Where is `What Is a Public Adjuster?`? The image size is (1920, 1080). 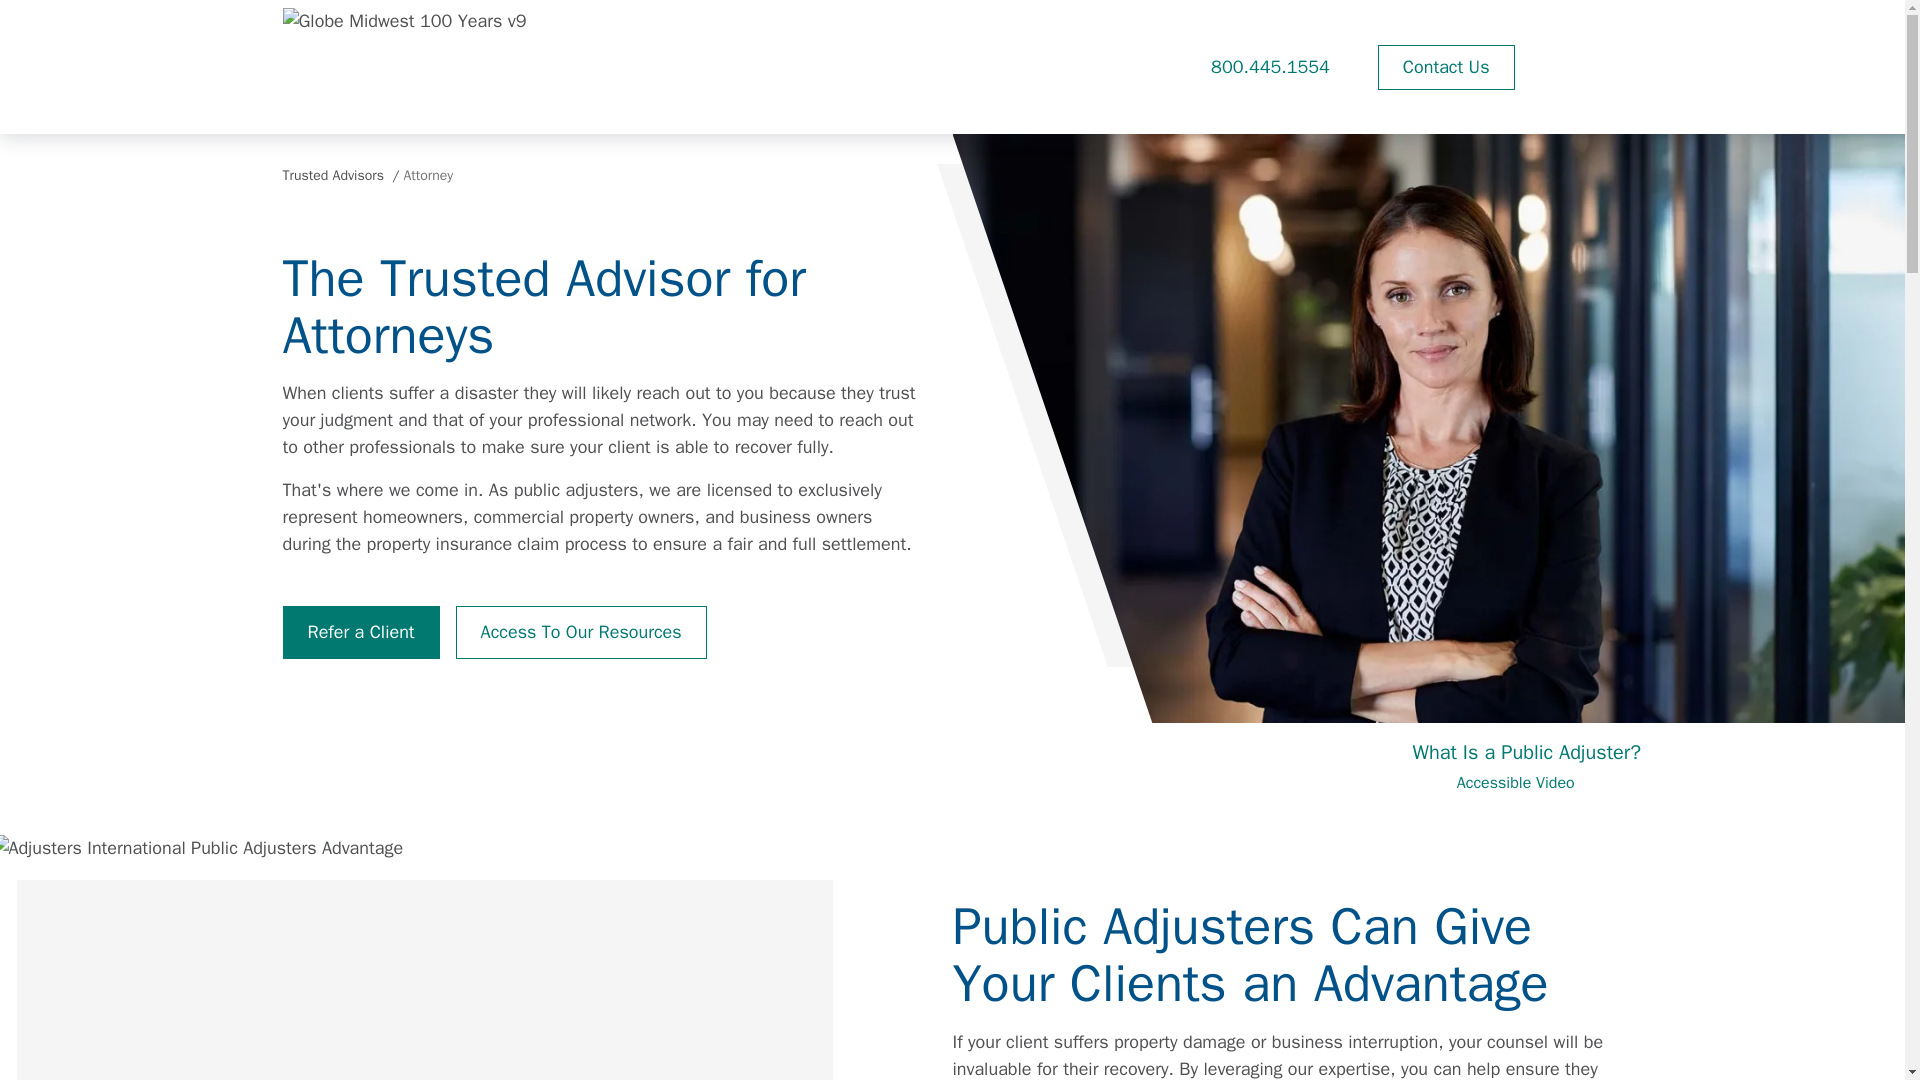 What Is a Public Adjuster? is located at coordinates (1525, 752).